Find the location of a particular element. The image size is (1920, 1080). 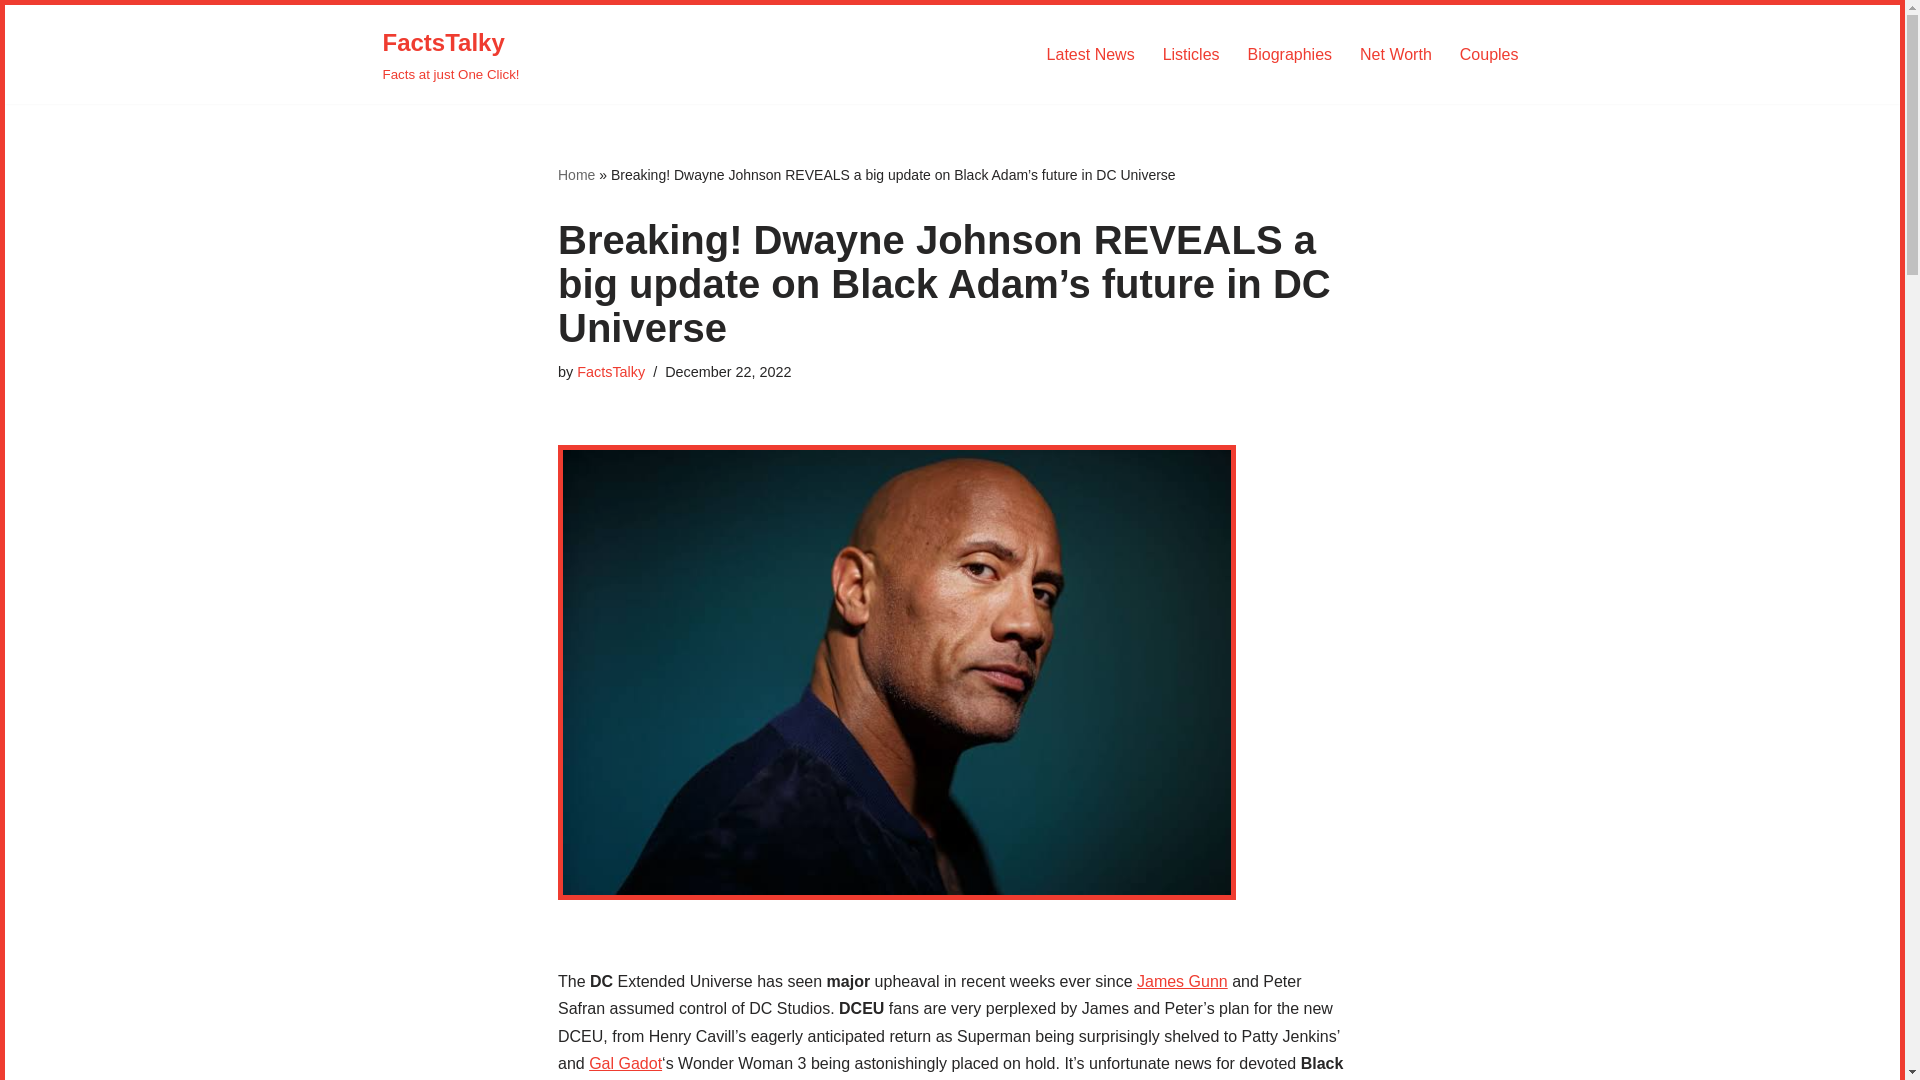

Biographies is located at coordinates (1290, 54).